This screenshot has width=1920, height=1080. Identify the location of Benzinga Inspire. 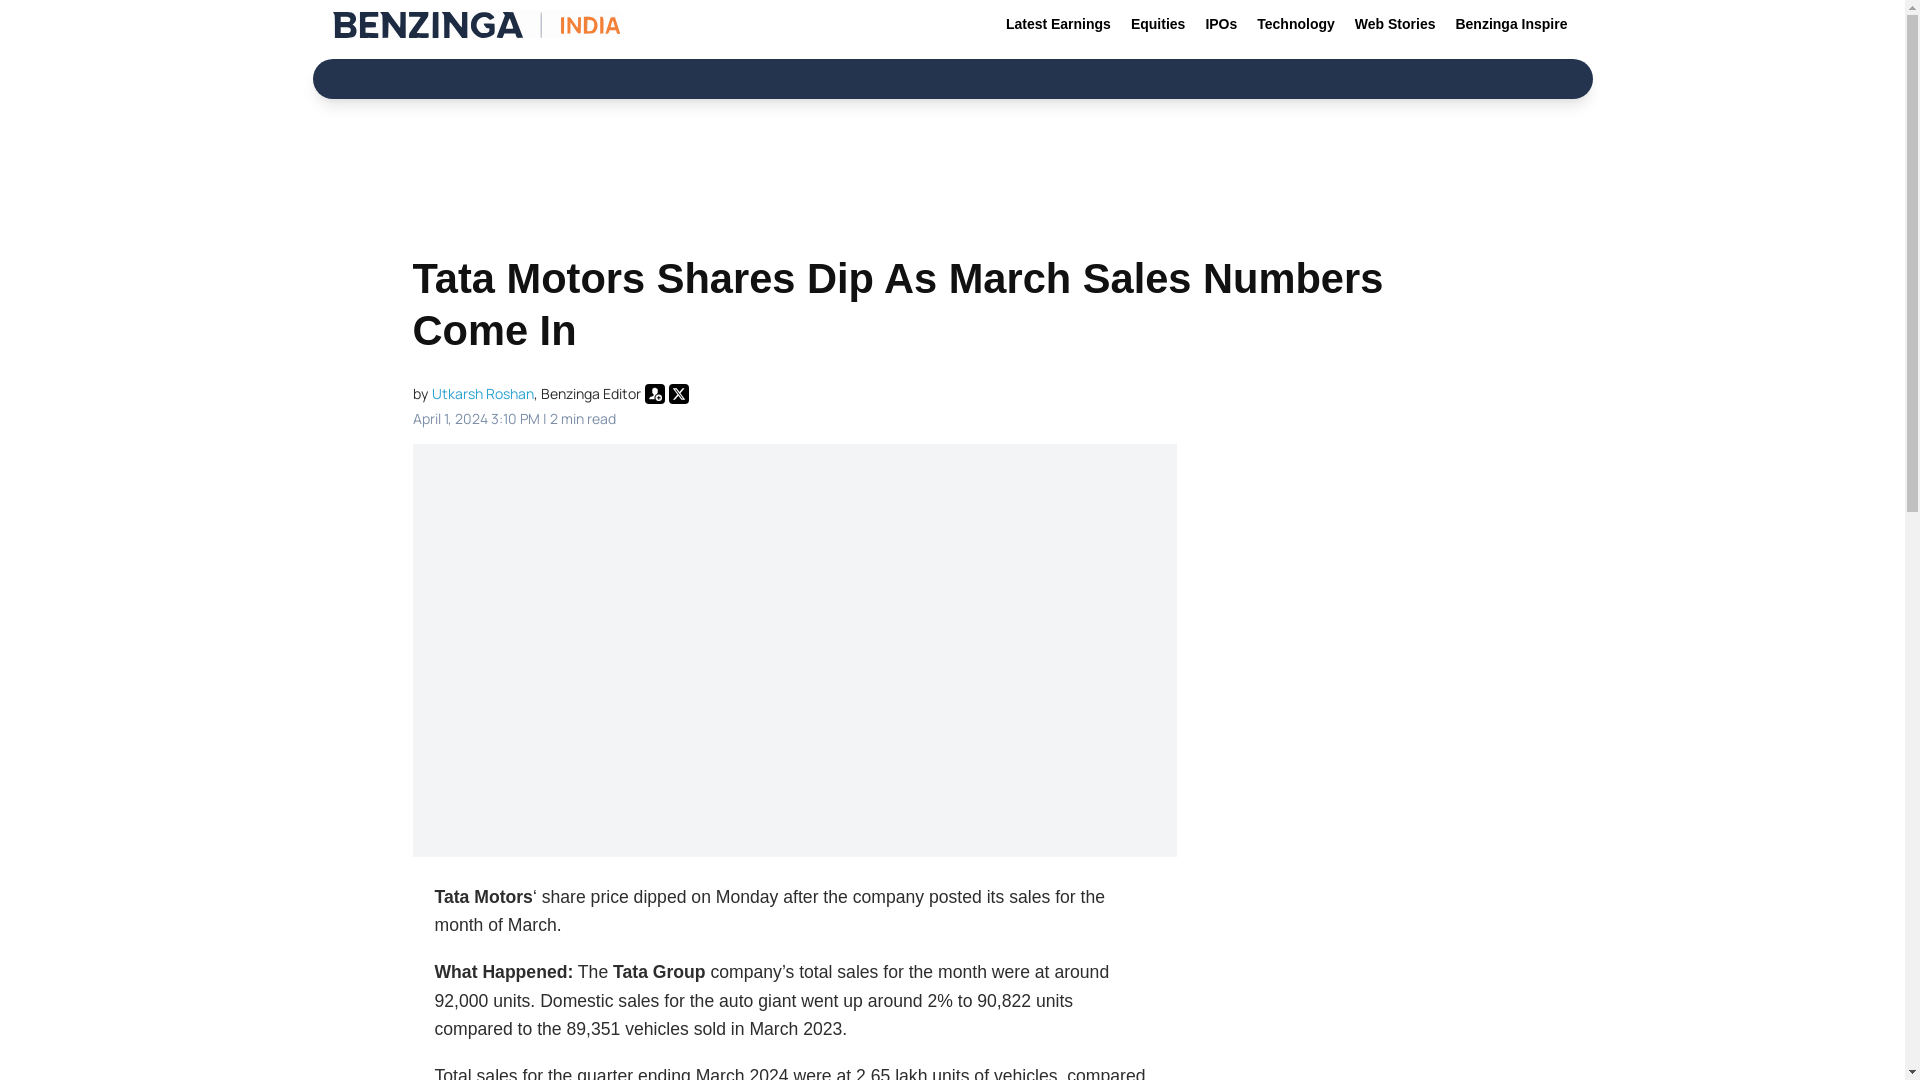
(1510, 24).